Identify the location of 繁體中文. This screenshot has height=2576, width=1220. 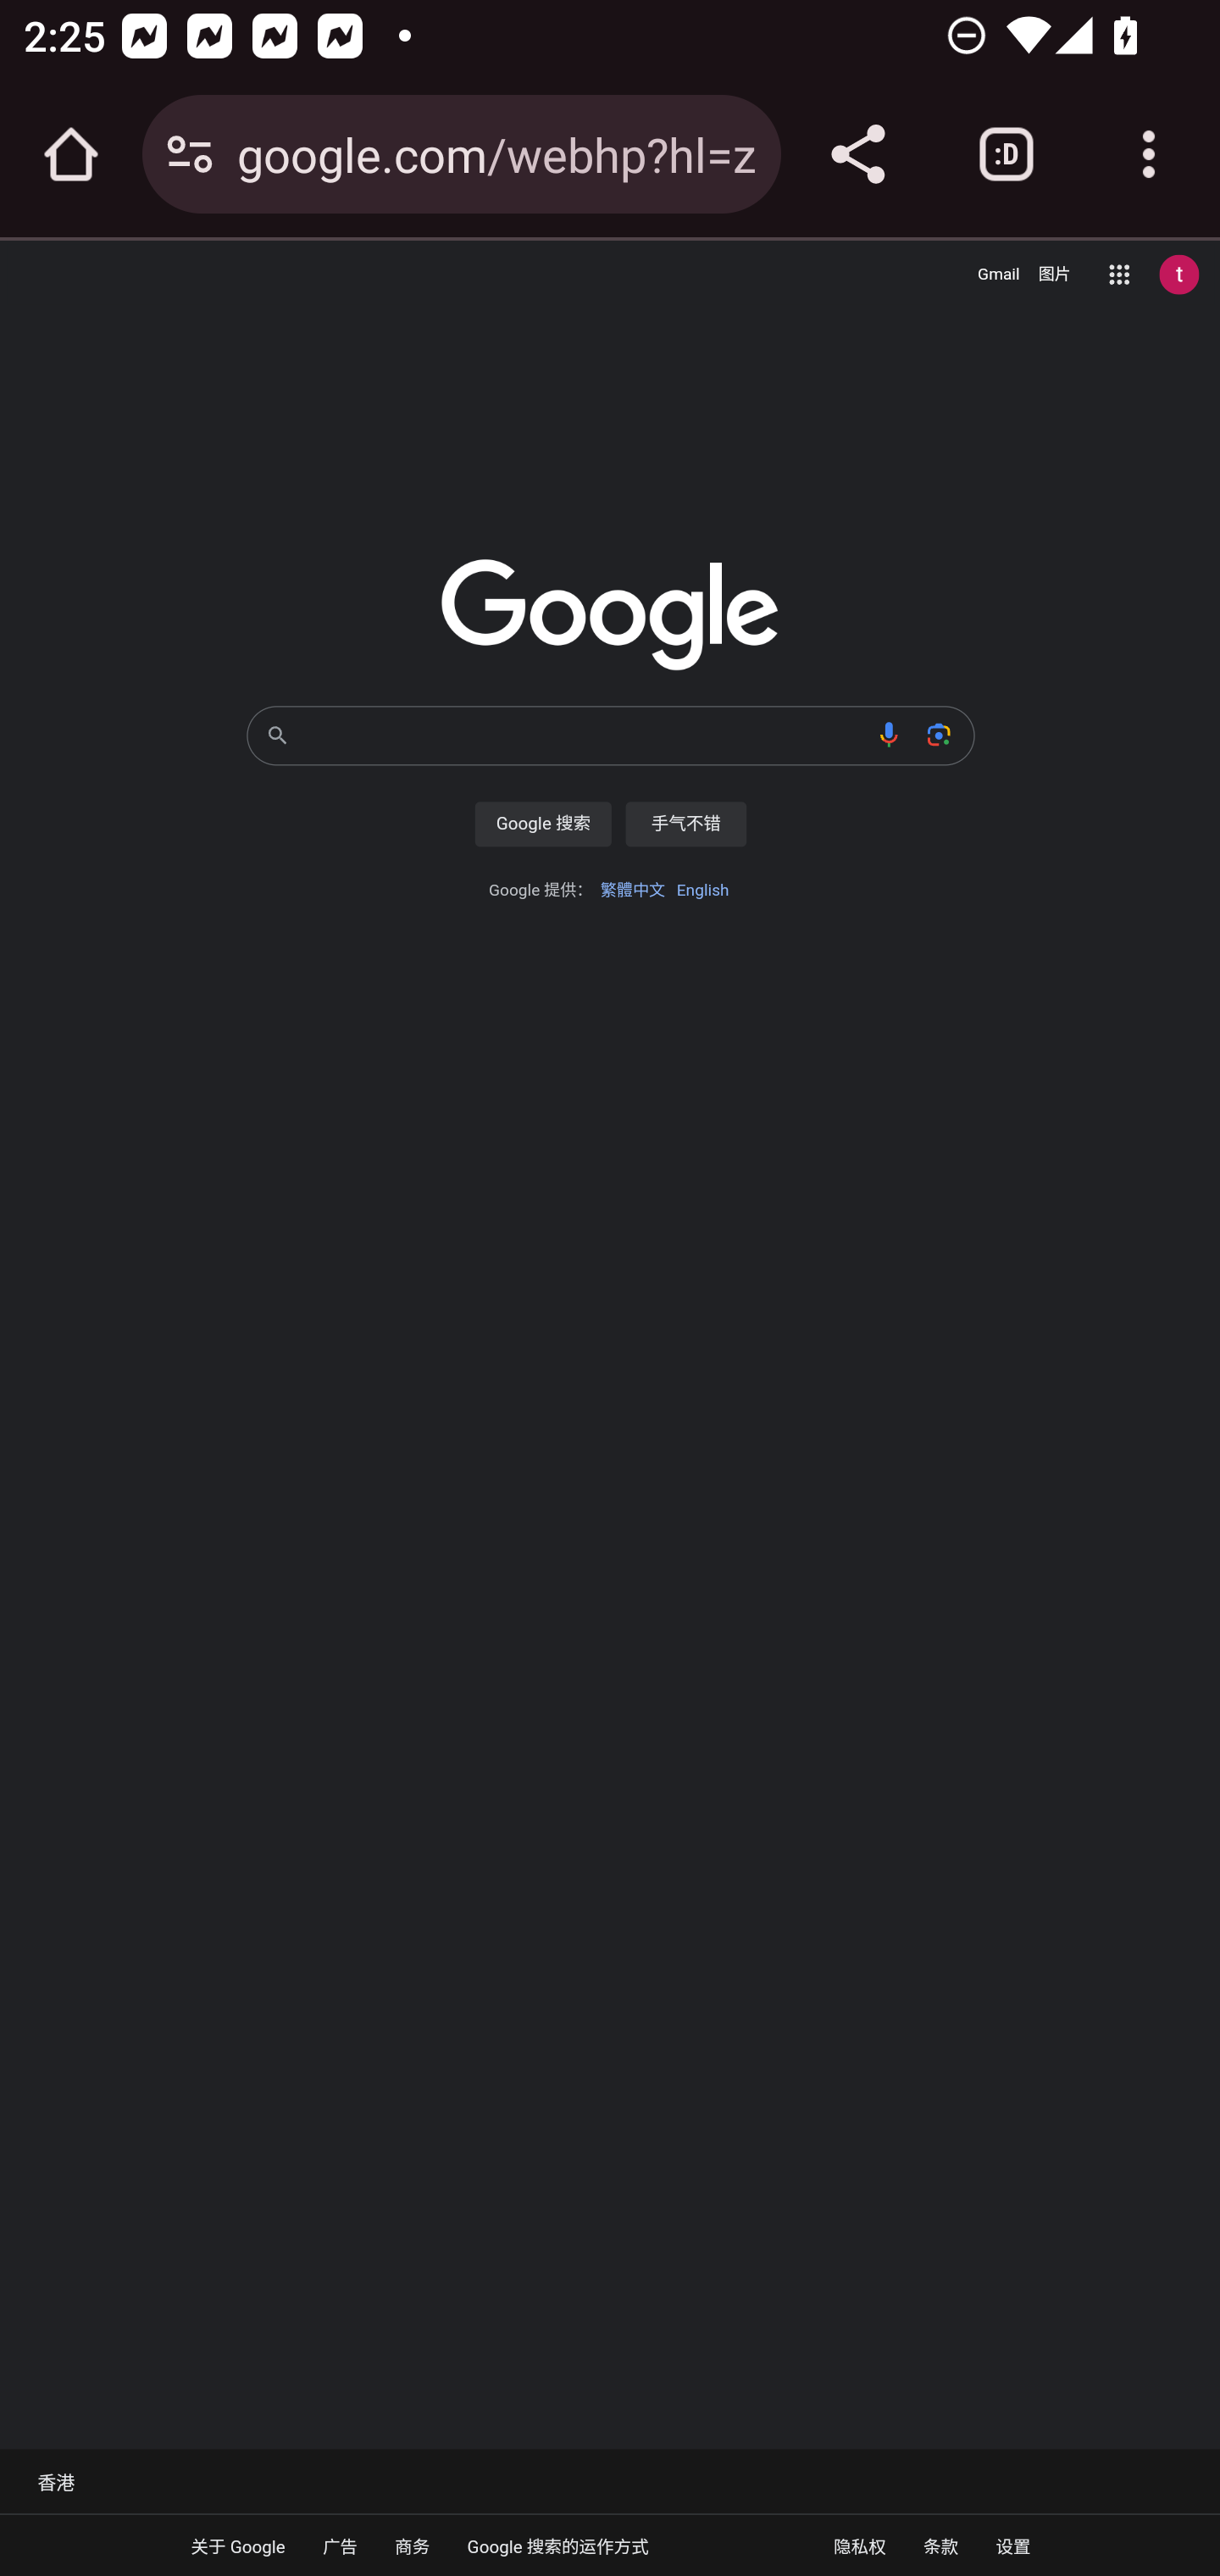
(632, 890).